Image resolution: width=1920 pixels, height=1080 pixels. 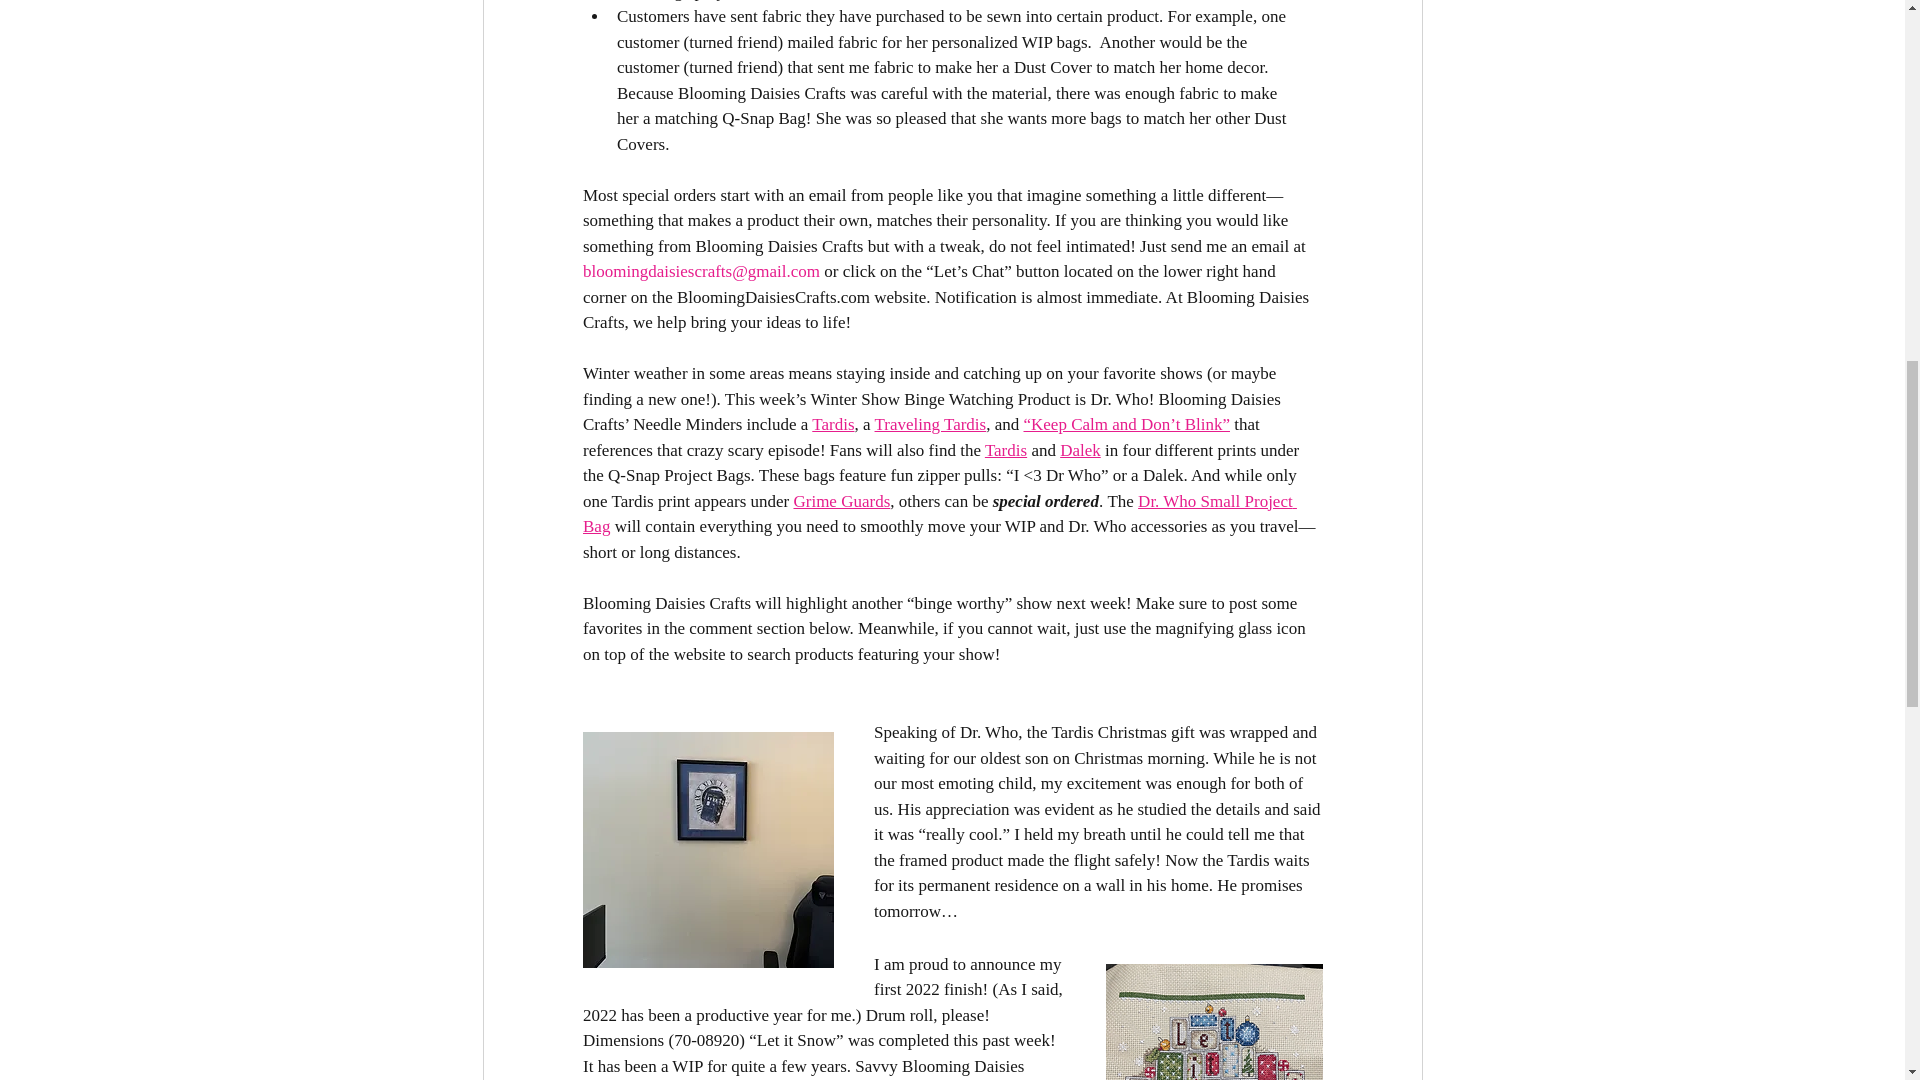 What do you see at coordinates (833, 424) in the screenshot?
I see `Tardis` at bounding box center [833, 424].